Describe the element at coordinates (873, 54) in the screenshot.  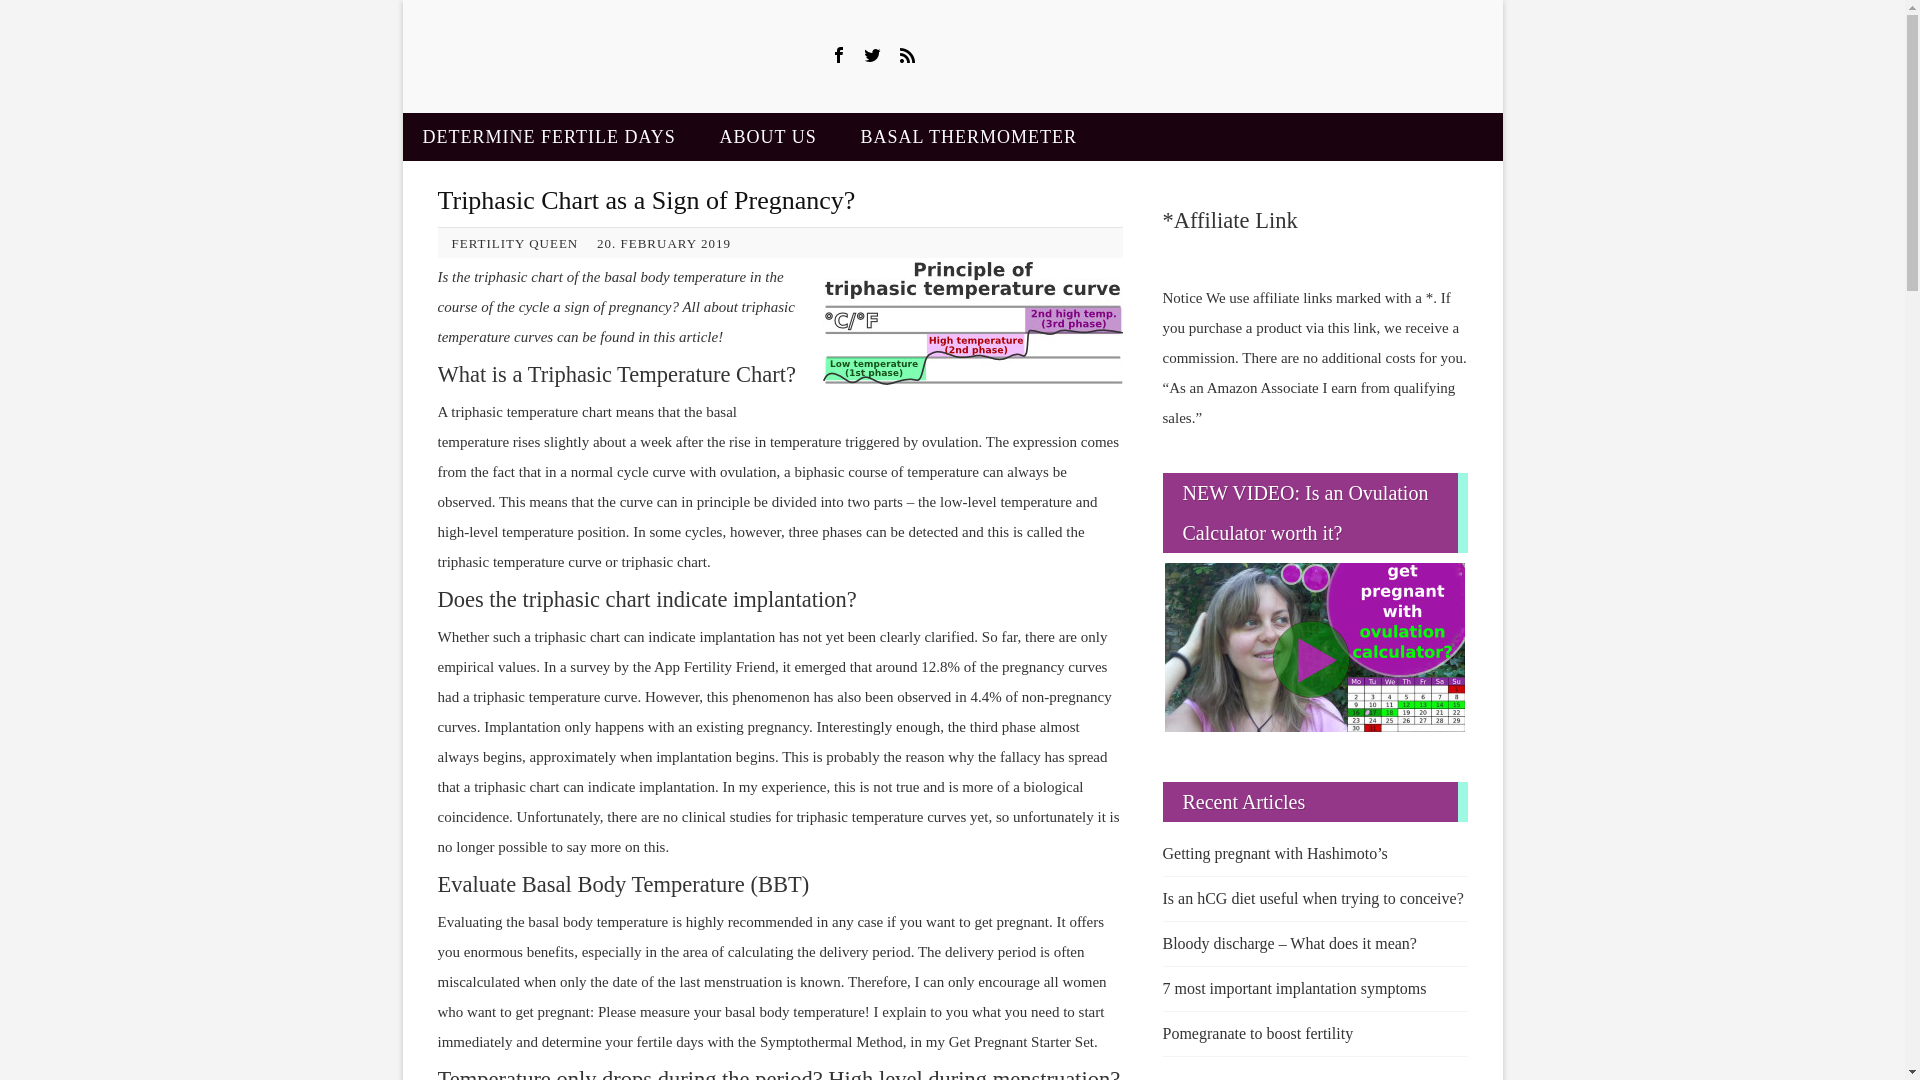
I see `Twitter` at that location.